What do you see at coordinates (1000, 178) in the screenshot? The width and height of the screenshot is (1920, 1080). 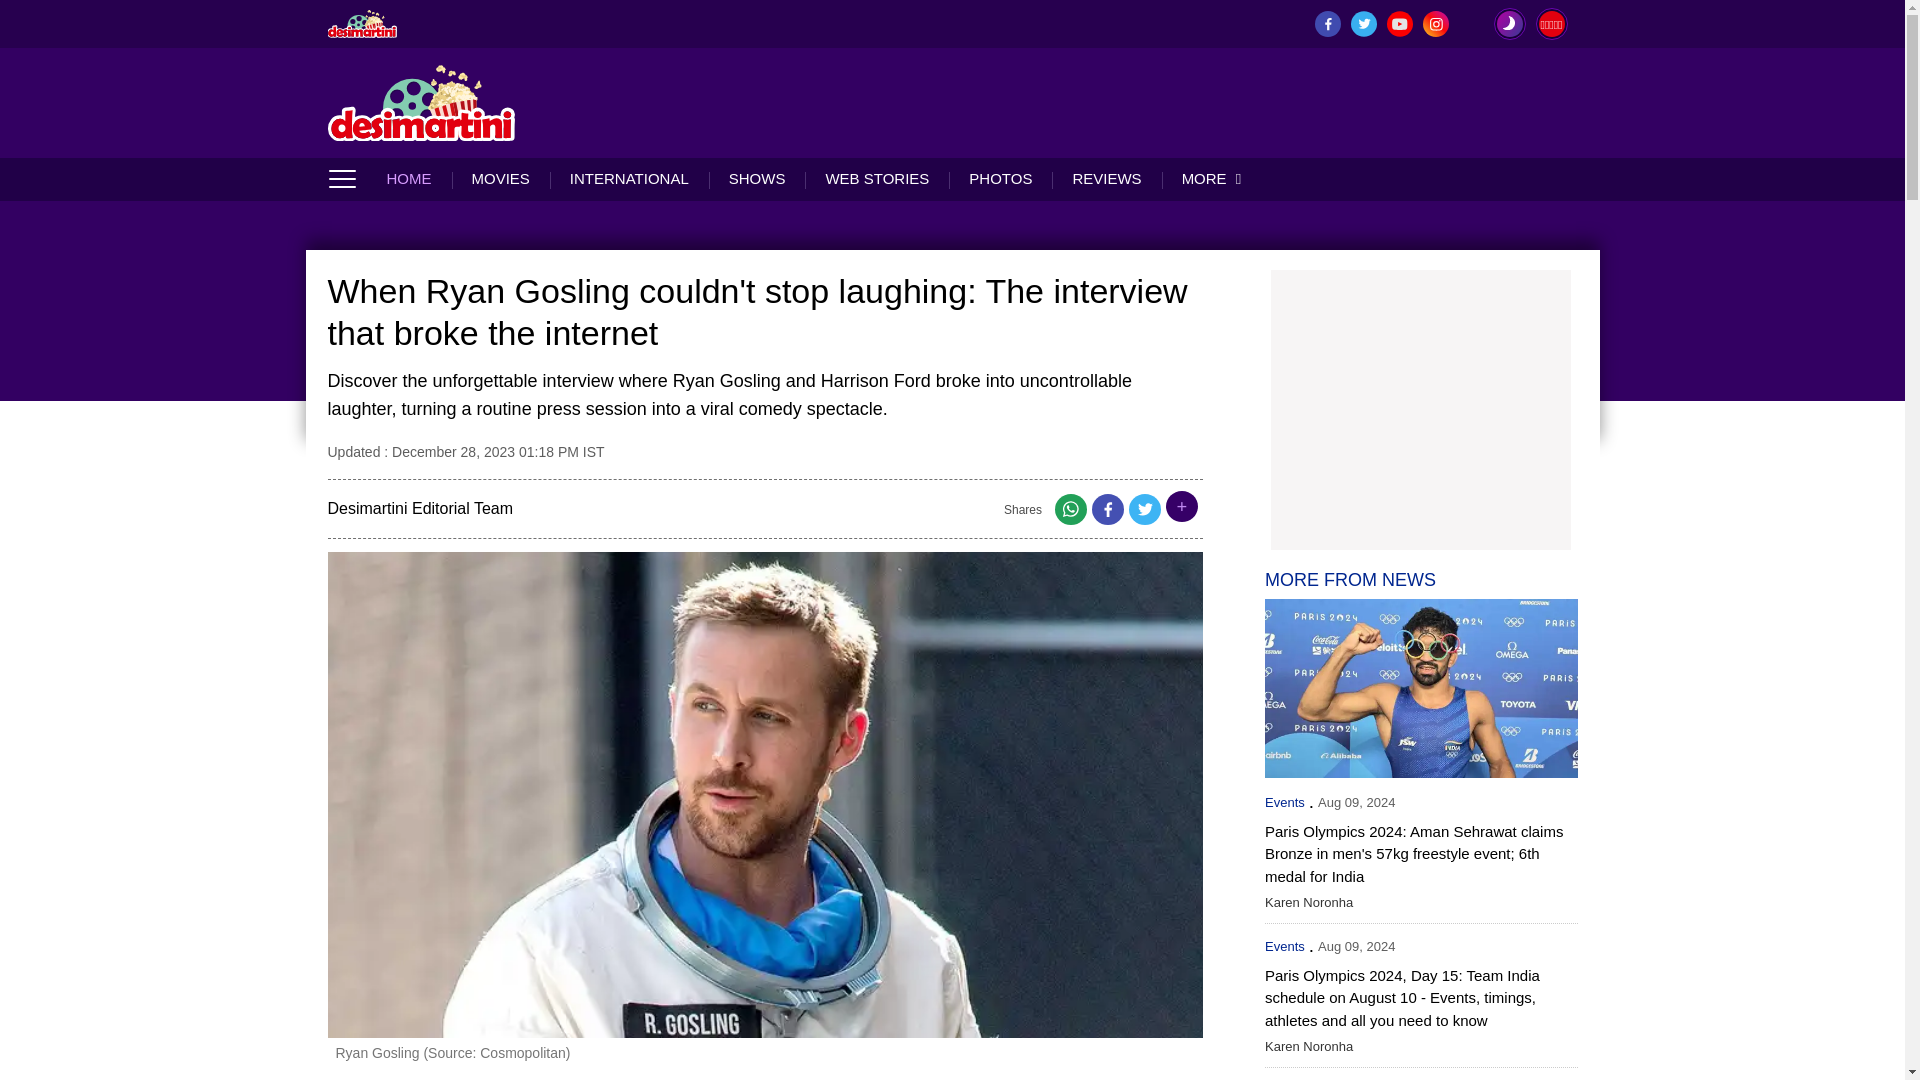 I see `PHOTOS` at bounding box center [1000, 178].